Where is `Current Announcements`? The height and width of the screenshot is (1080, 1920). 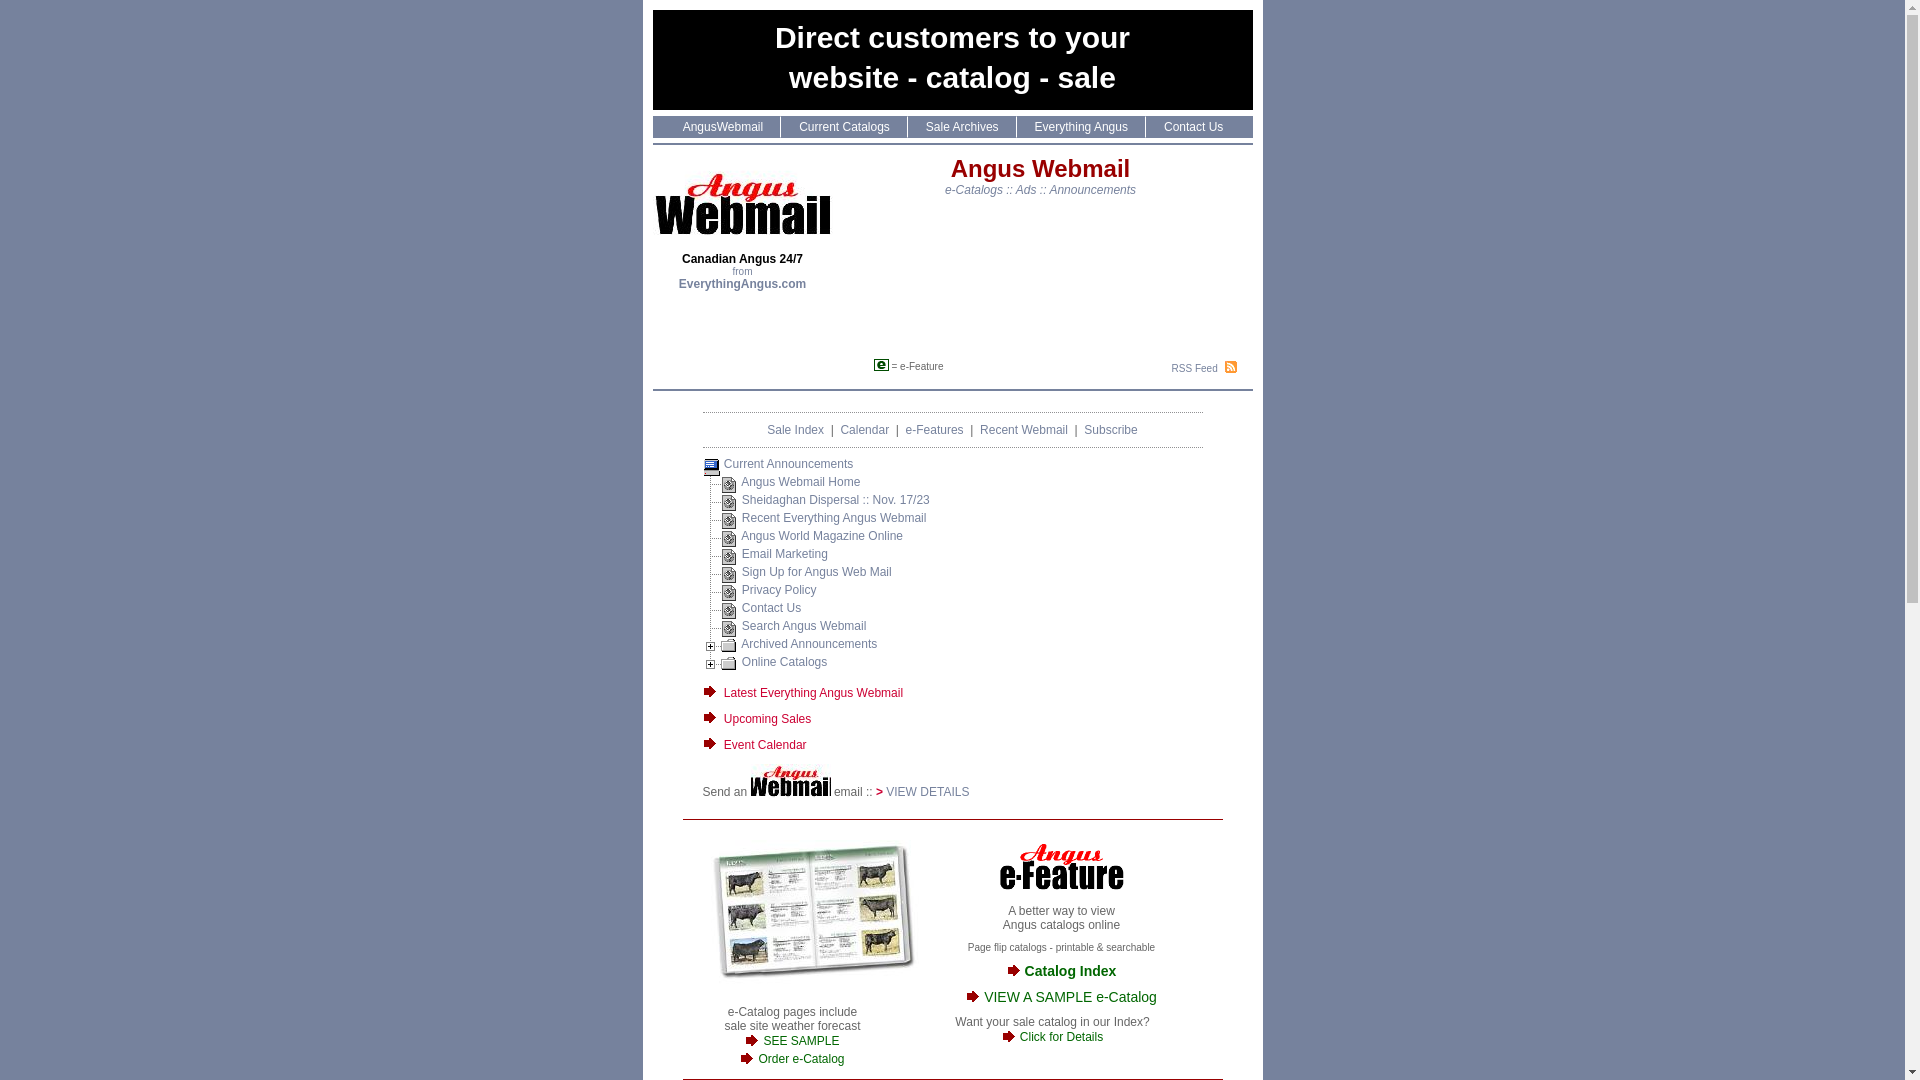 Current Announcements is located at coordinates (788, 464).